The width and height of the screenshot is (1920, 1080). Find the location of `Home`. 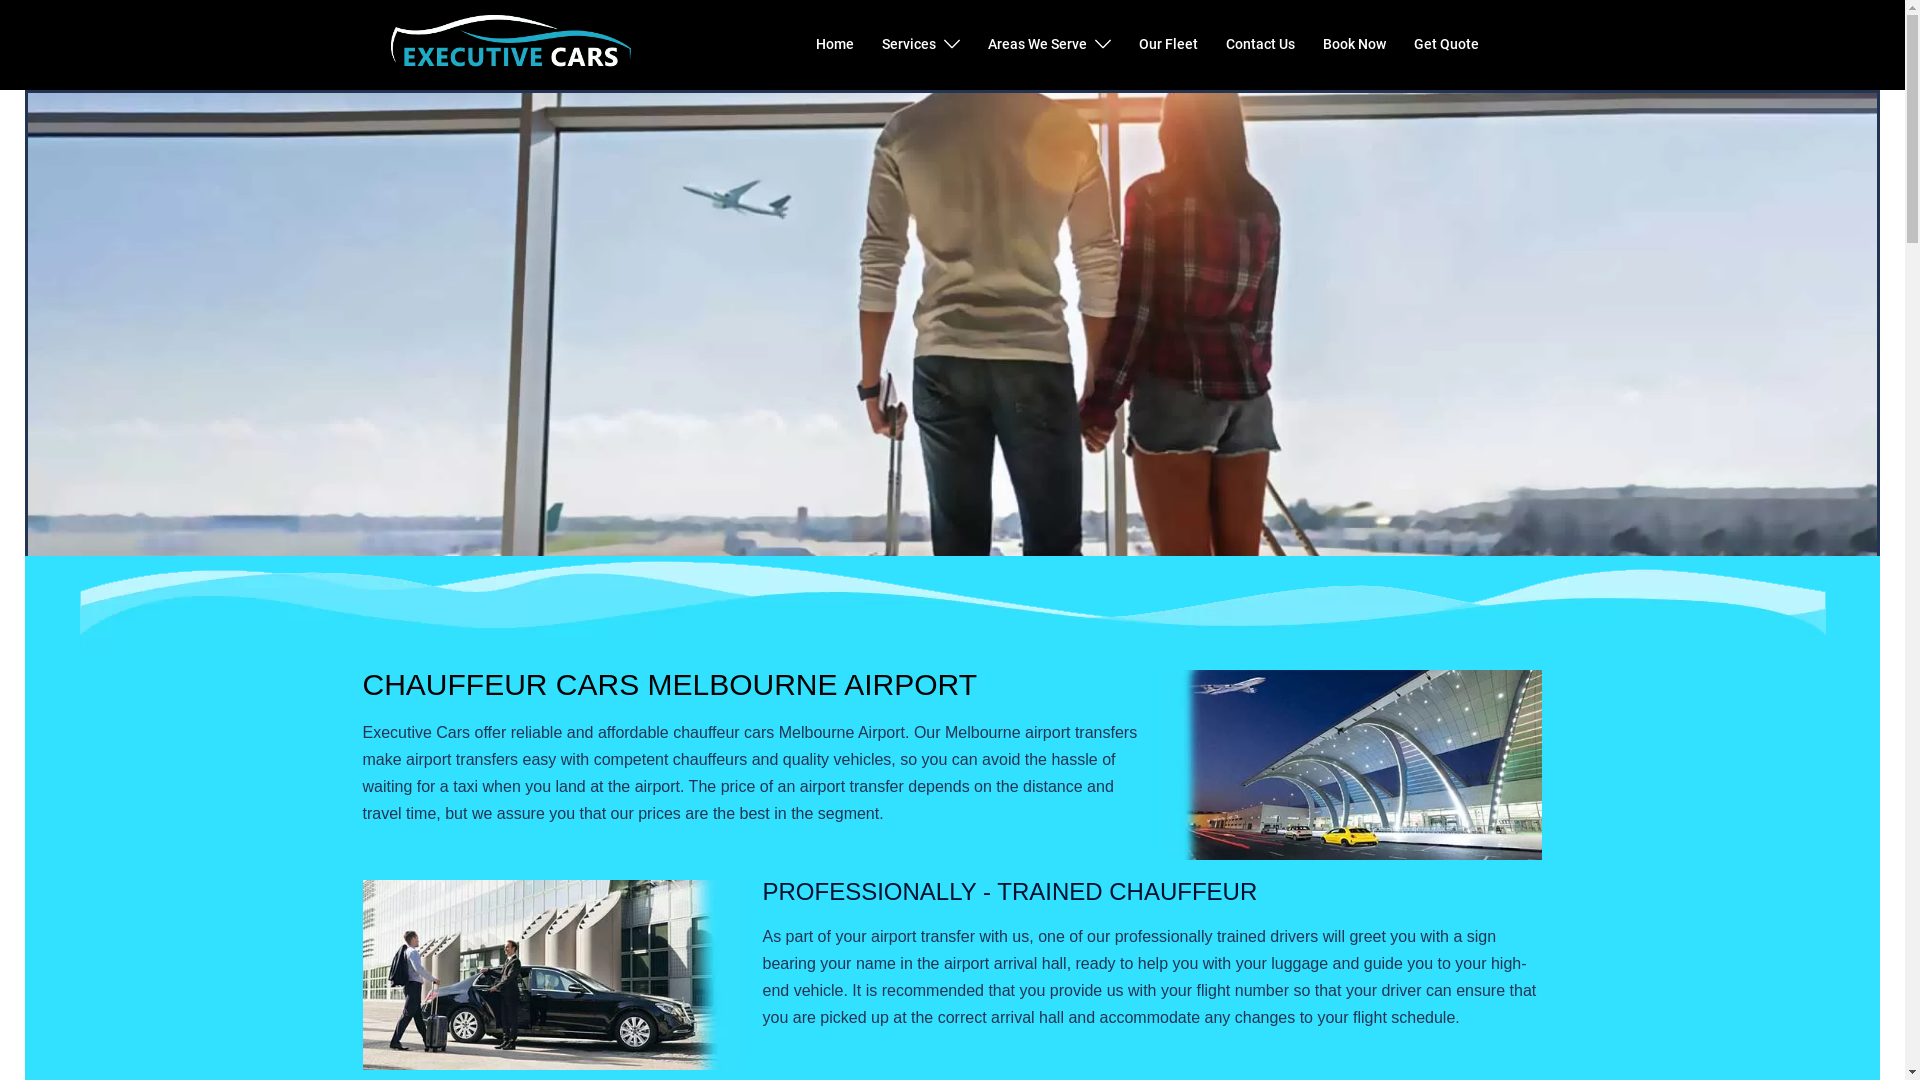

Home is located at coordinates (835, 45).